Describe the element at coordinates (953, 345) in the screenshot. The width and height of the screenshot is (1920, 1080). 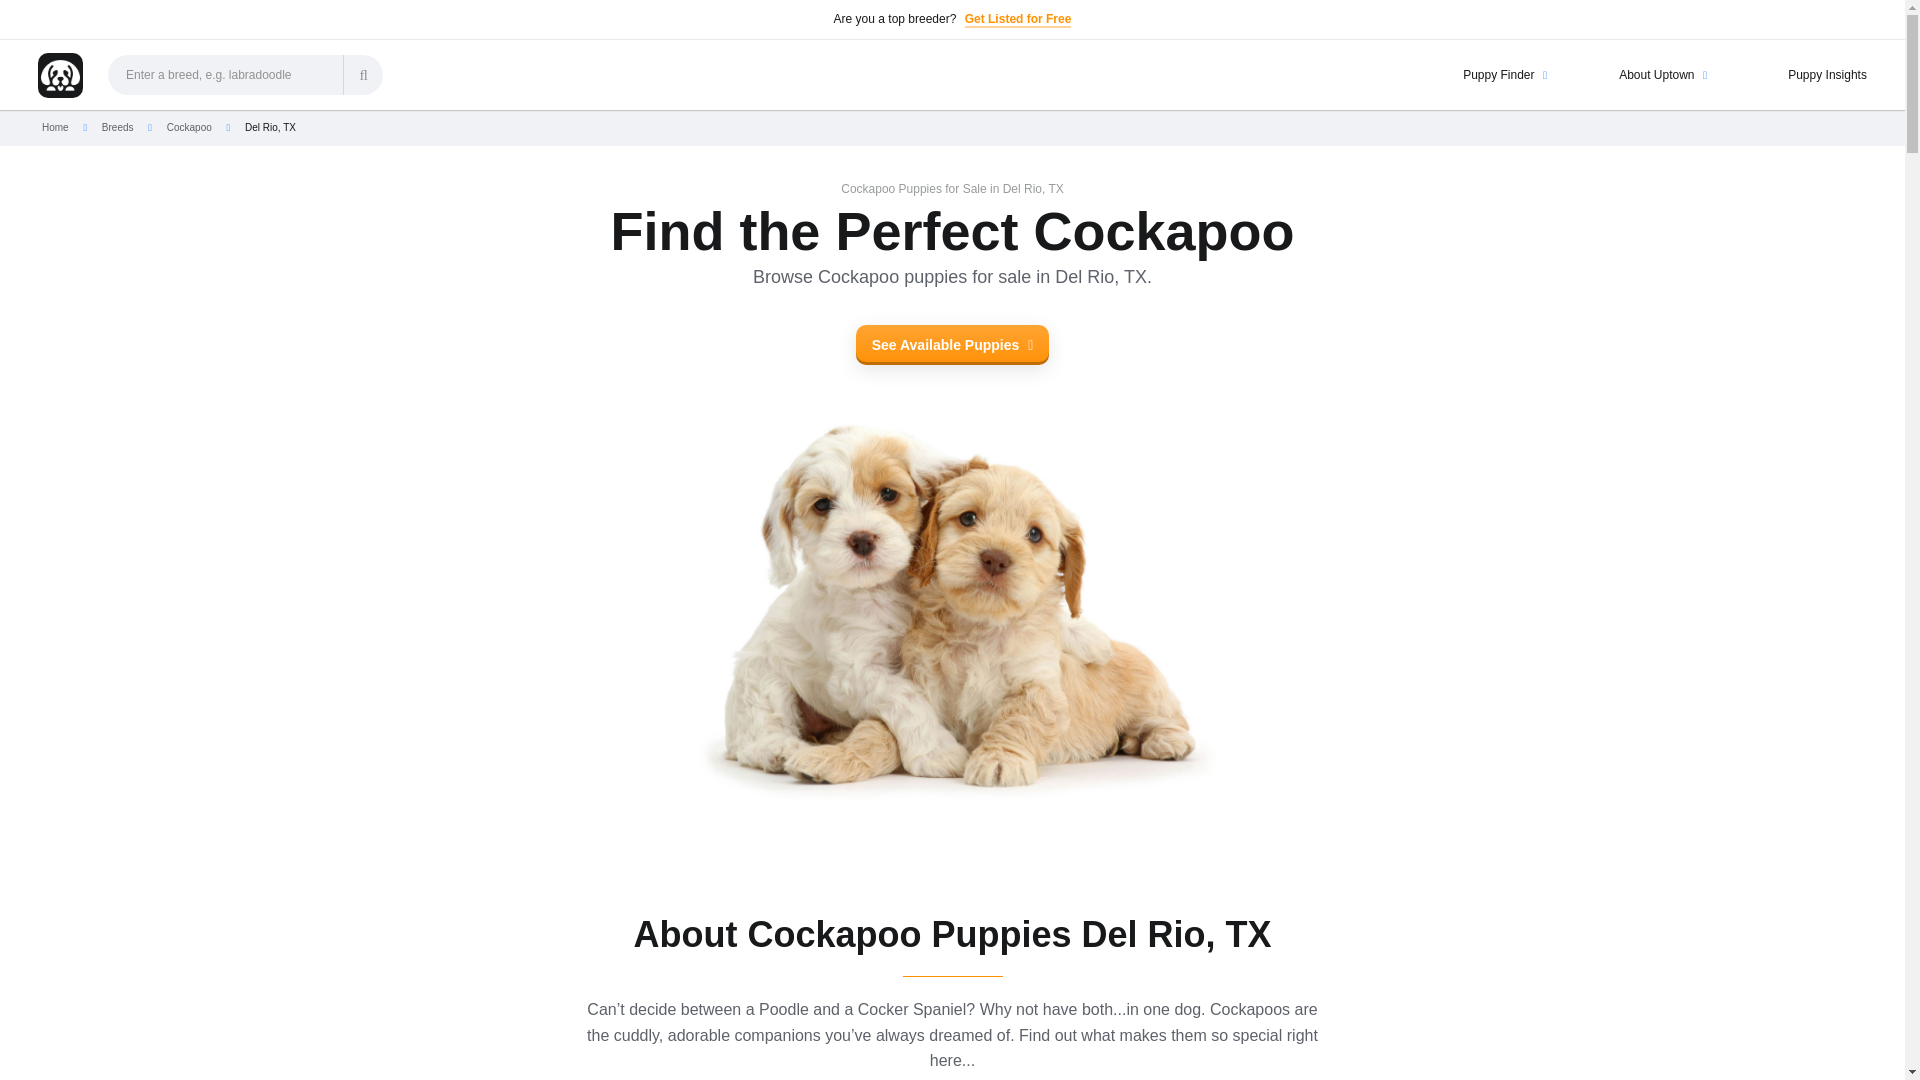
I see `See Available Puppies` at that location.